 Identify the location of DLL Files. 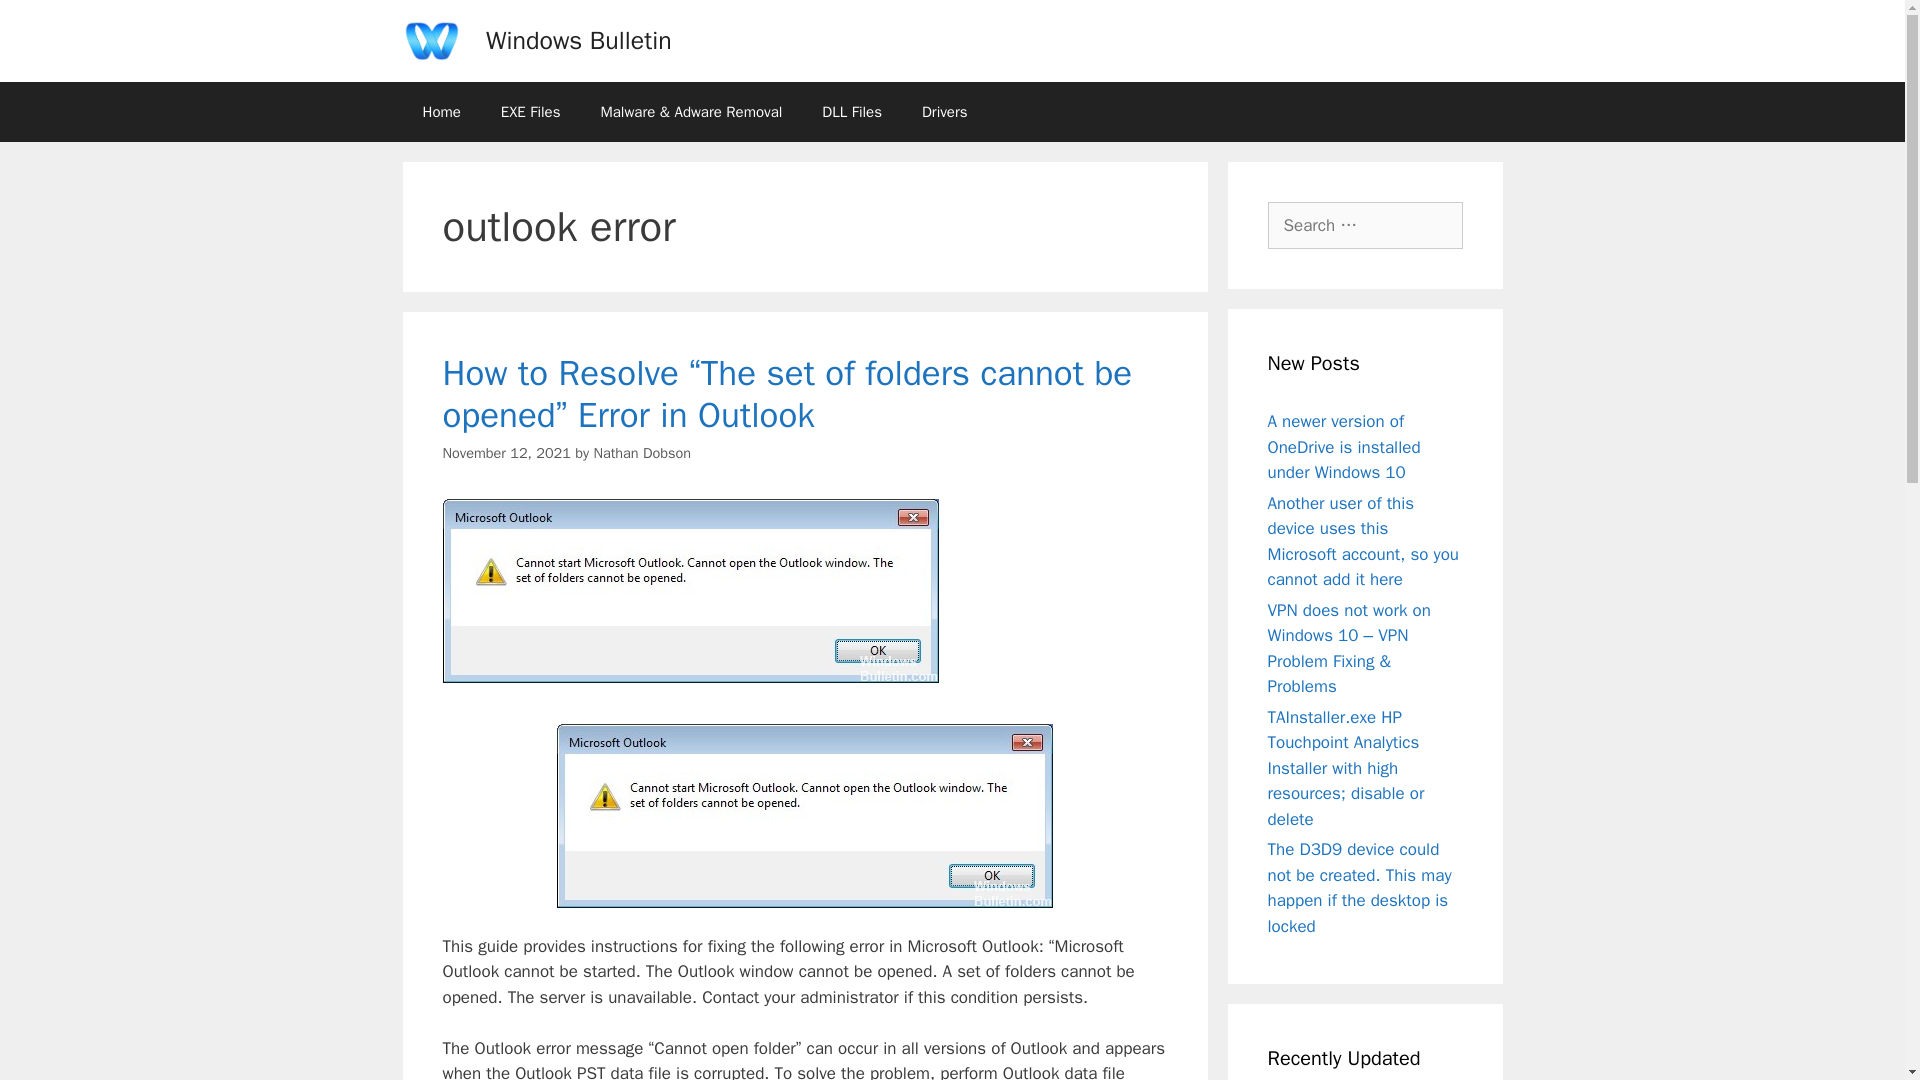
(852, 112).